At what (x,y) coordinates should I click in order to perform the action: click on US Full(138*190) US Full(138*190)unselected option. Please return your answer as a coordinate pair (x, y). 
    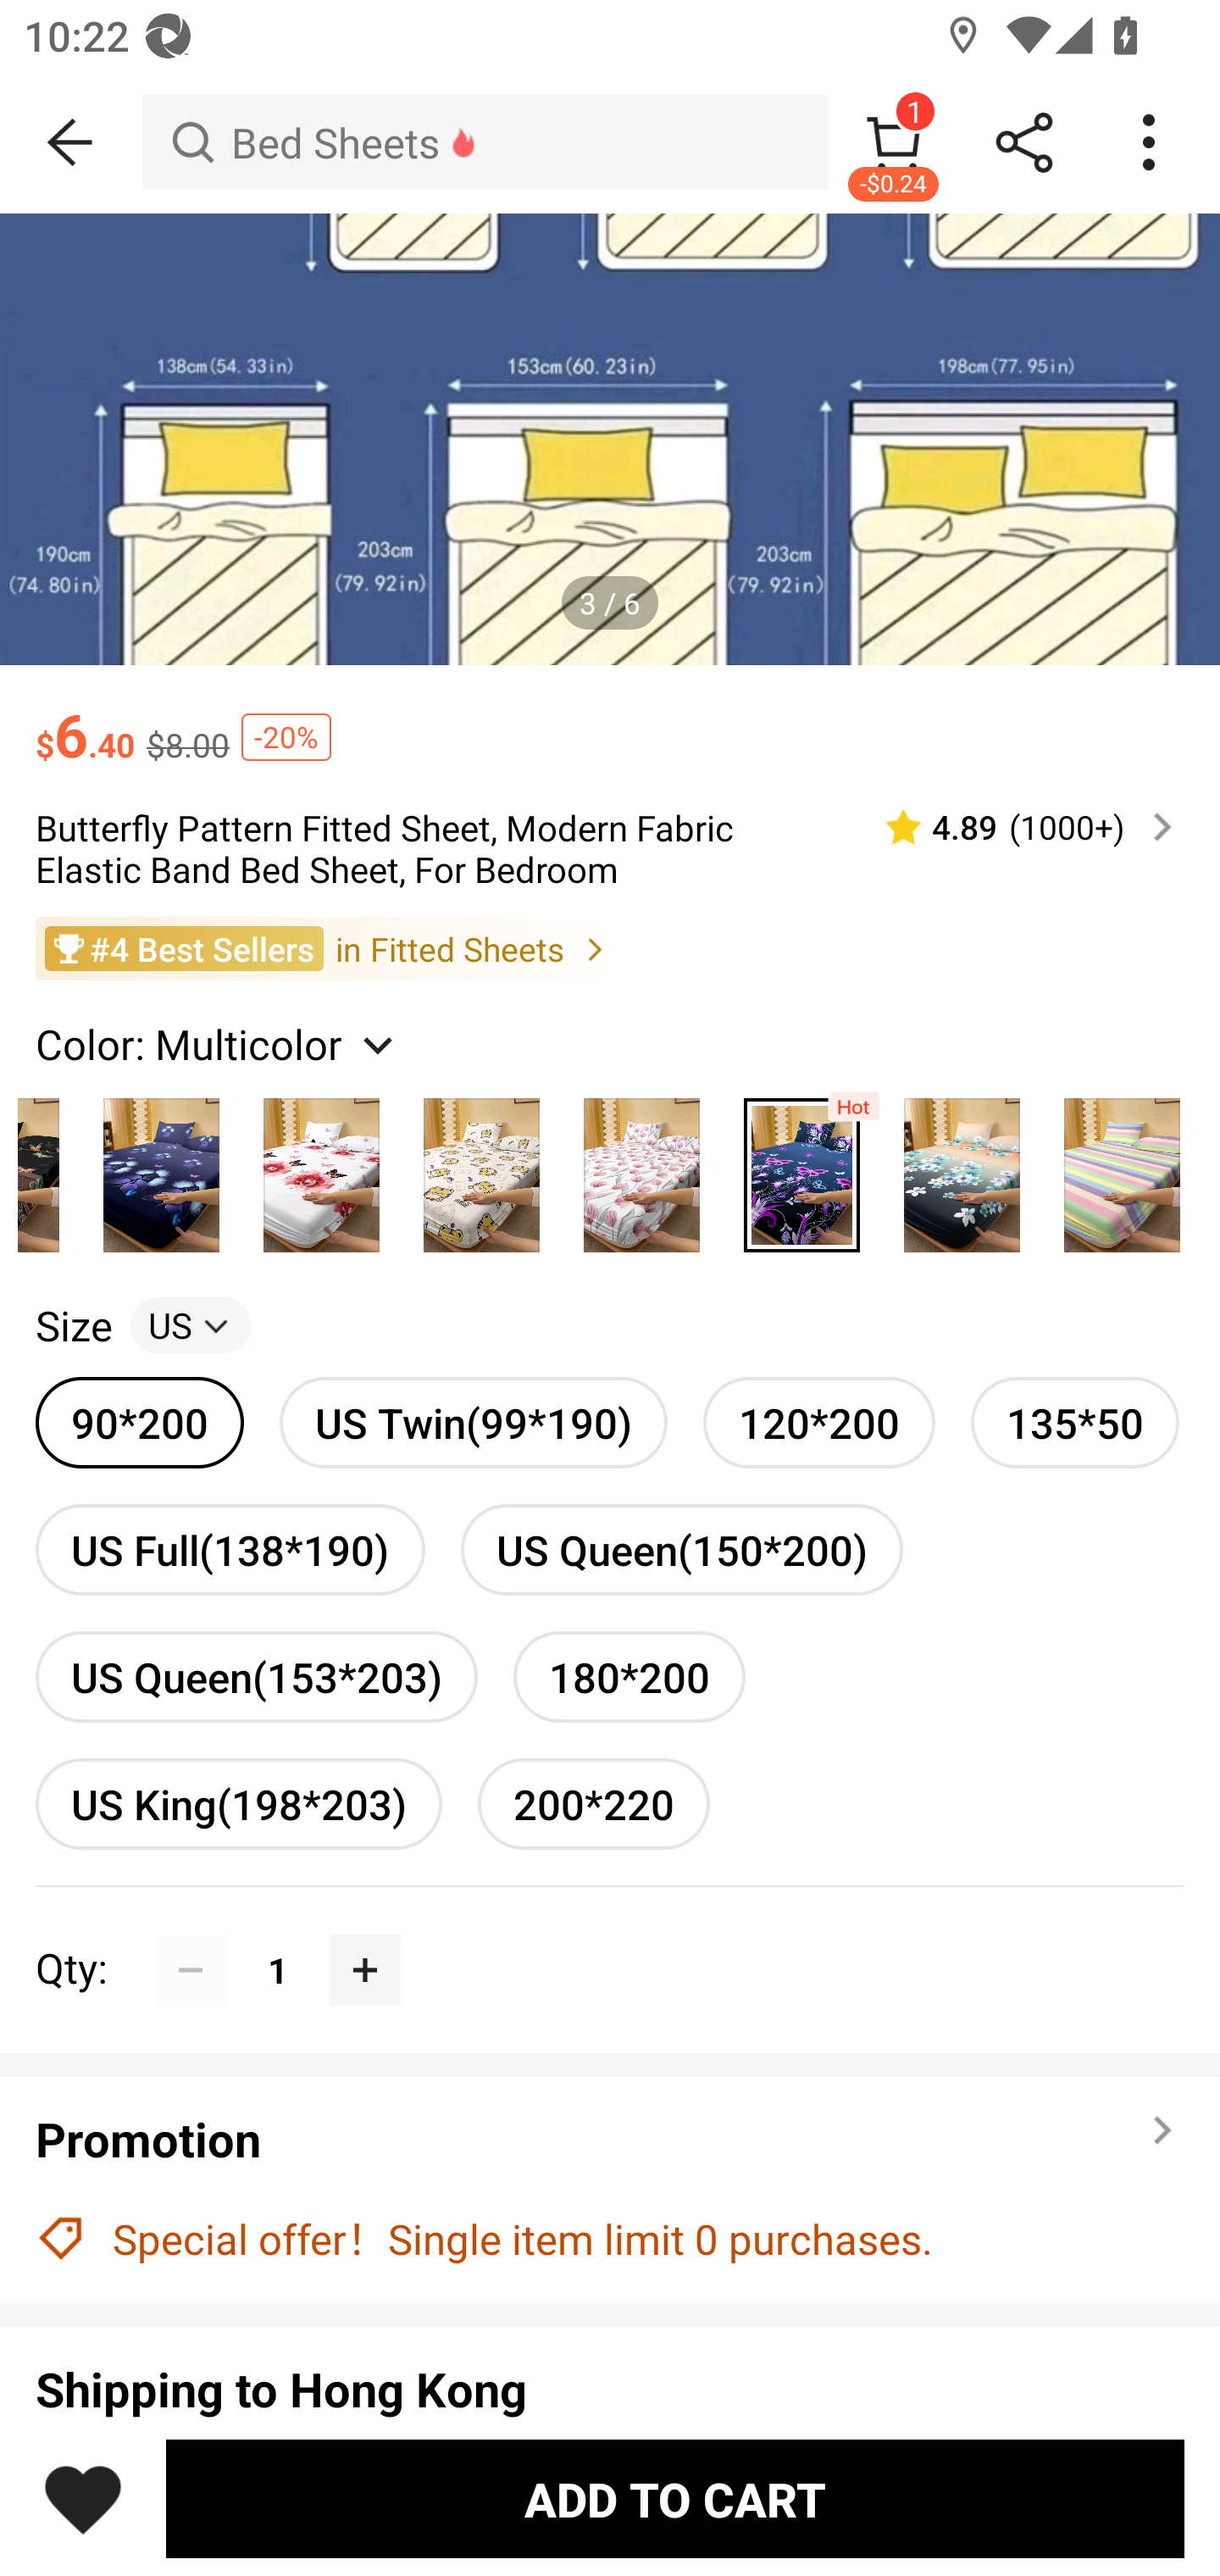
    Looking at the image, I should click on (230, 1549).